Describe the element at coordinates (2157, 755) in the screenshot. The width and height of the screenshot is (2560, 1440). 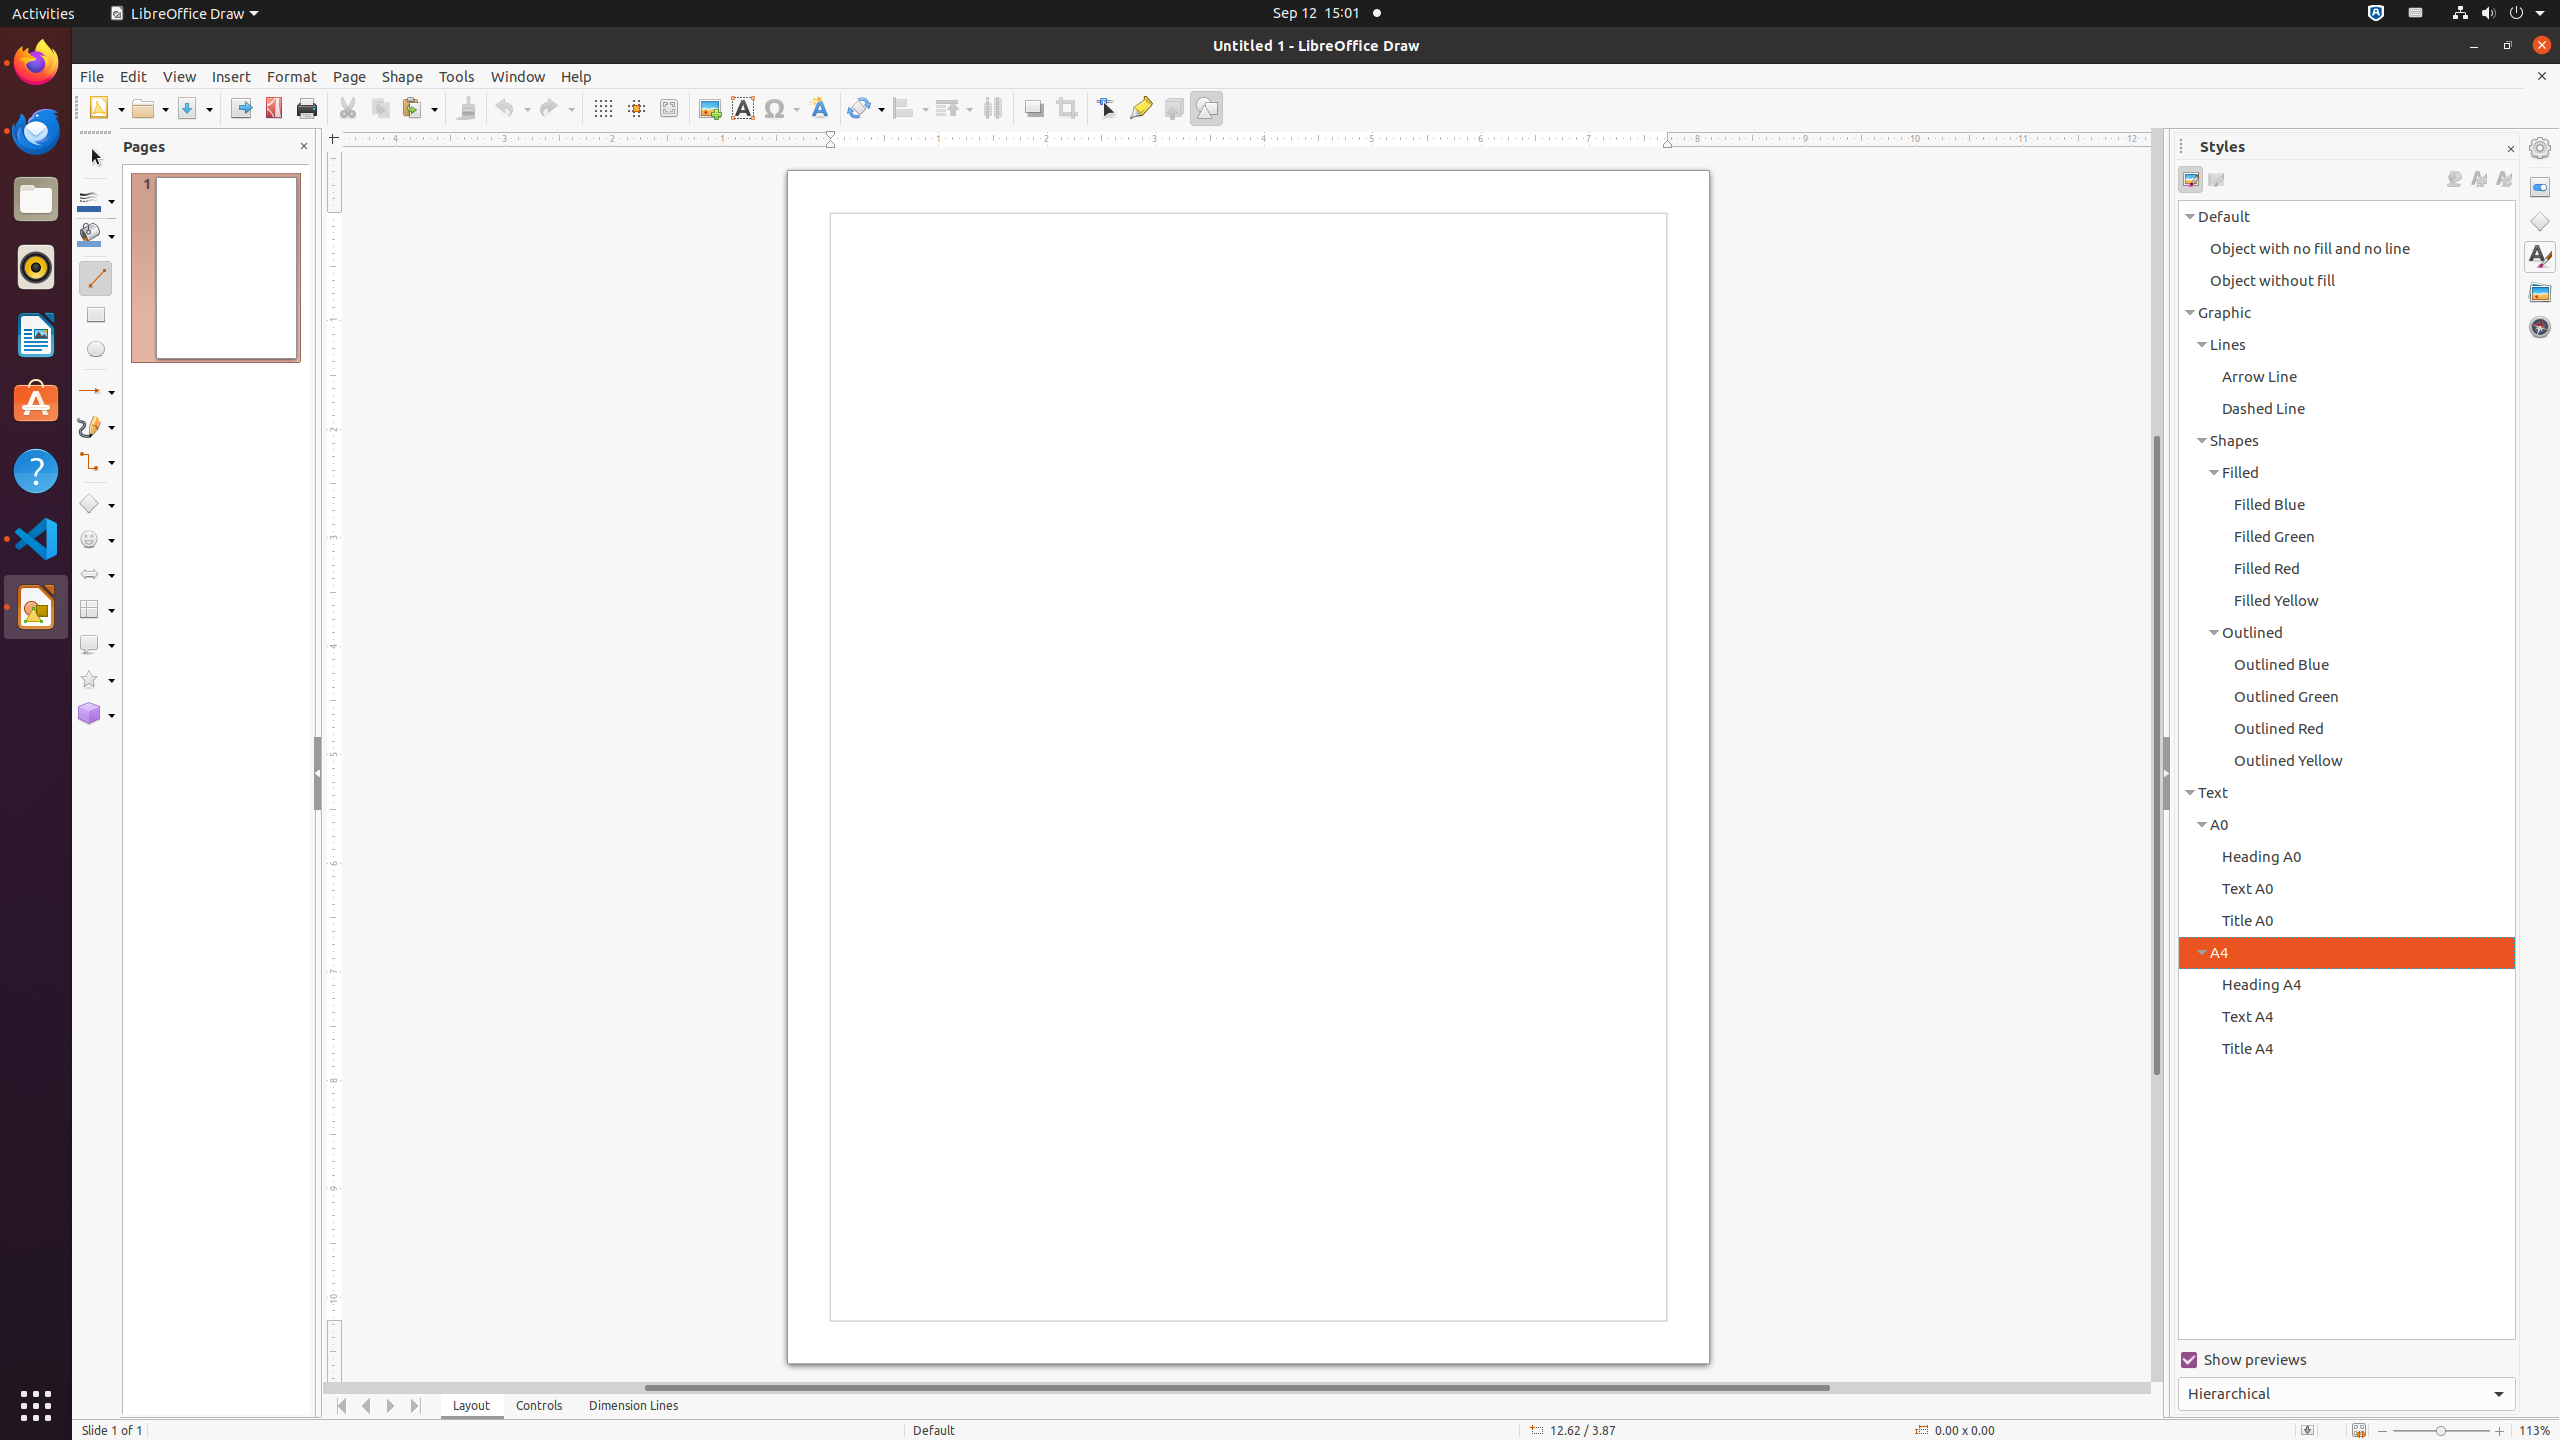
I see `Vertical scroll bar` at that location.